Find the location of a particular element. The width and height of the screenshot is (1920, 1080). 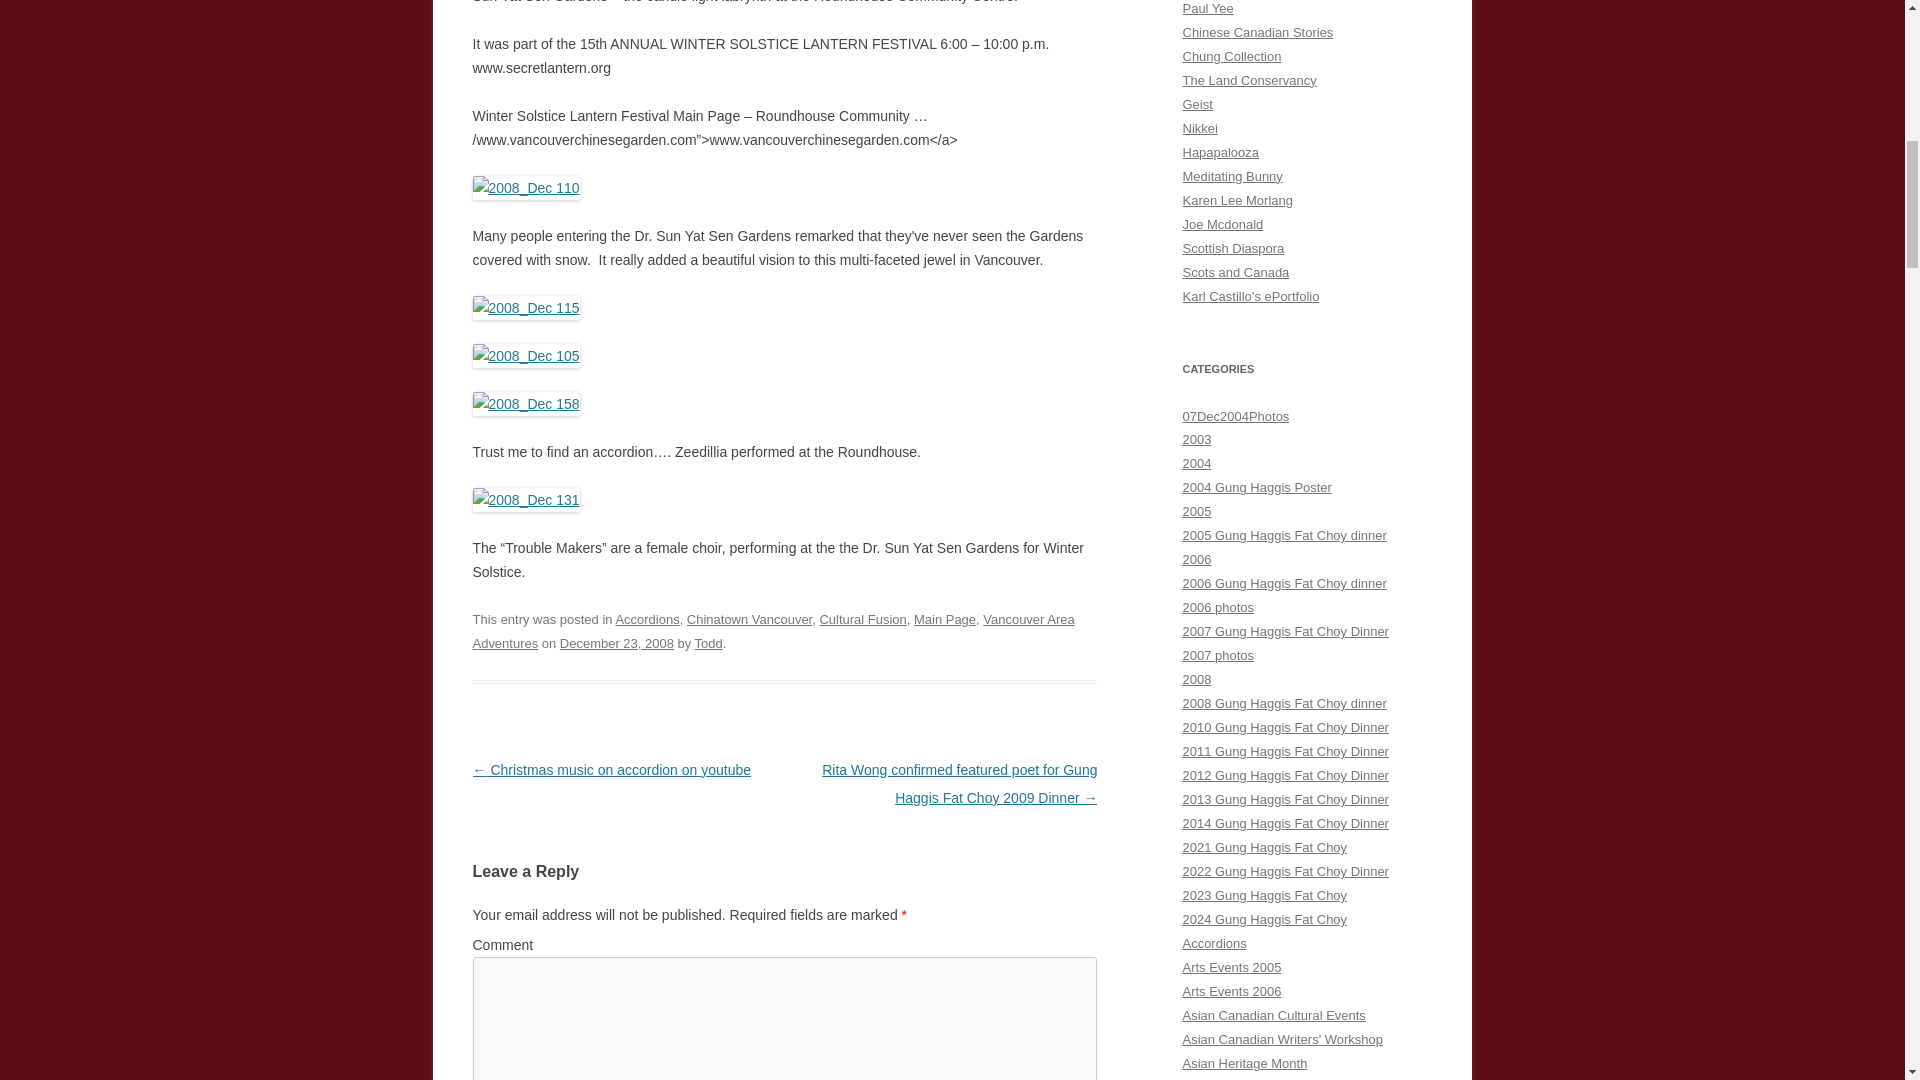

Paul Yee is located at coordinates (1207, 8).